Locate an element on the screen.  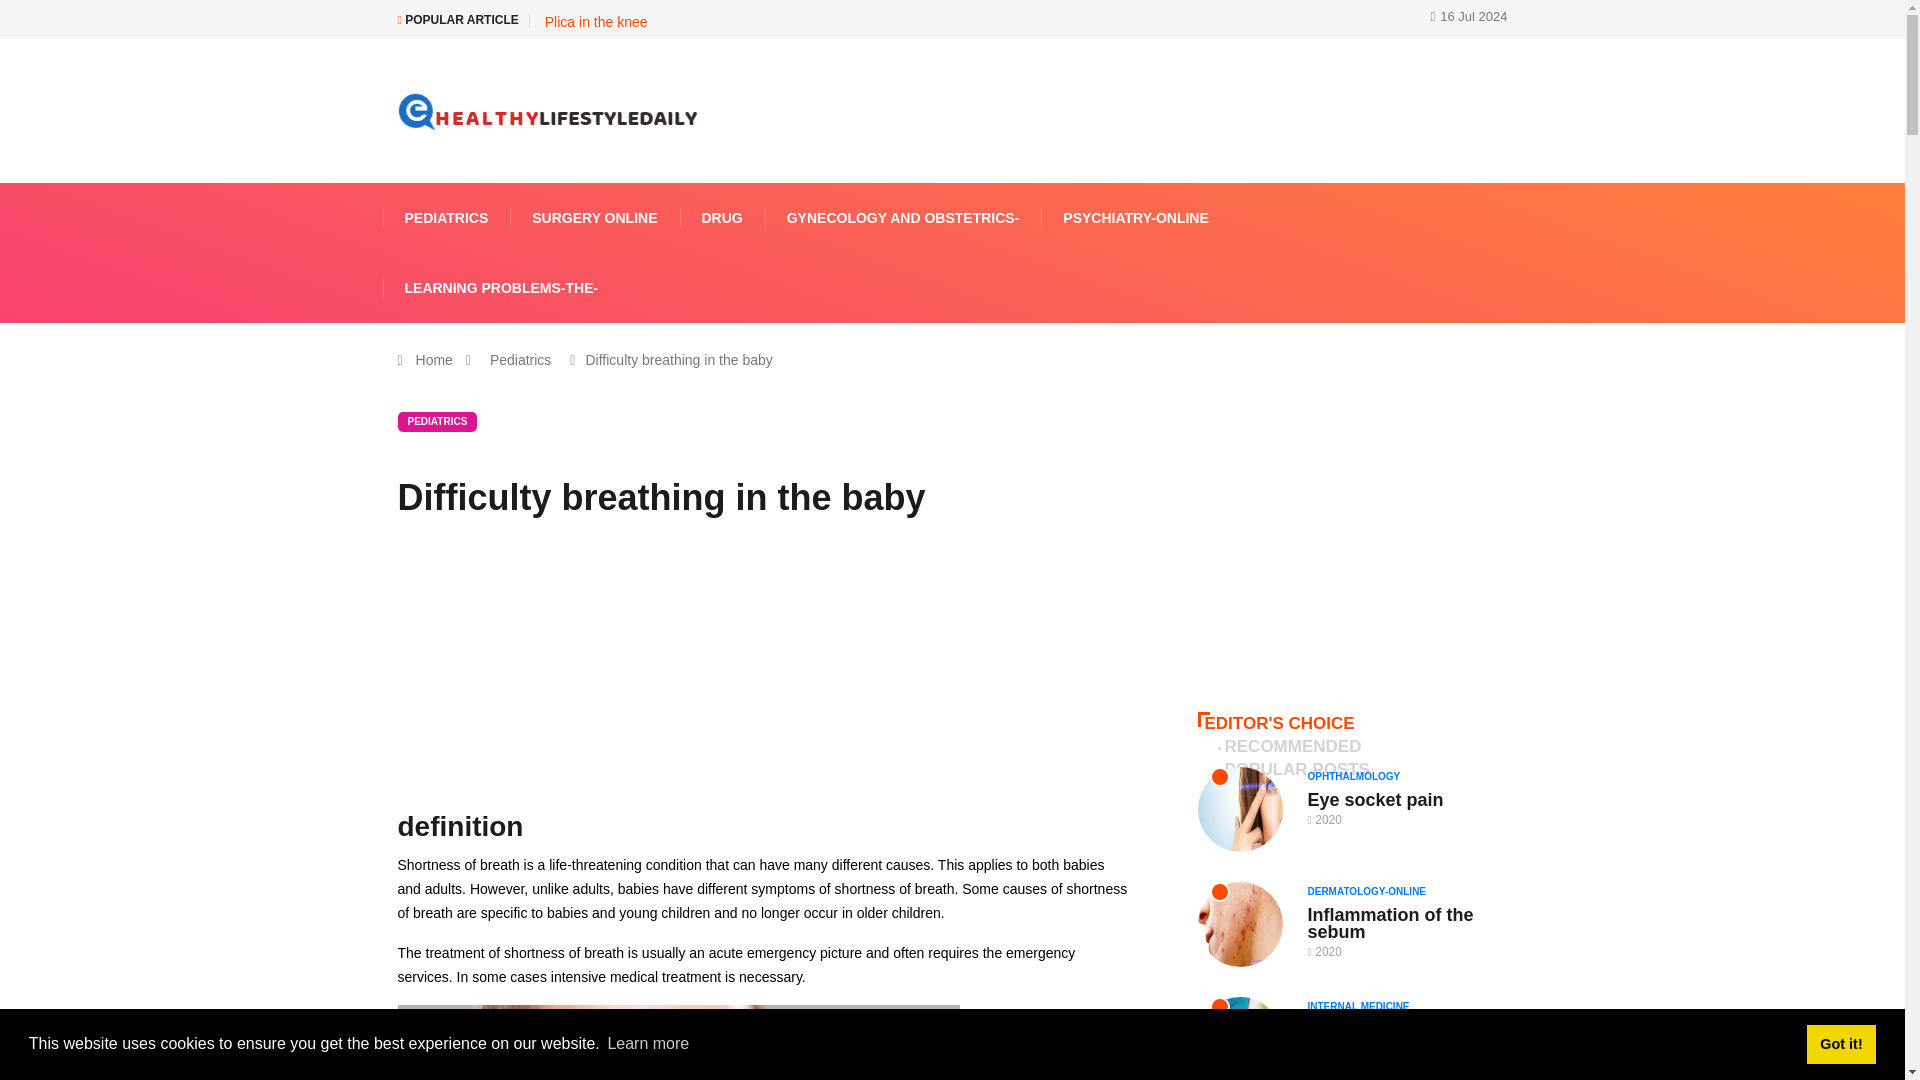
OPHTHALMOLOGY is located at coordinates (1359, 776).